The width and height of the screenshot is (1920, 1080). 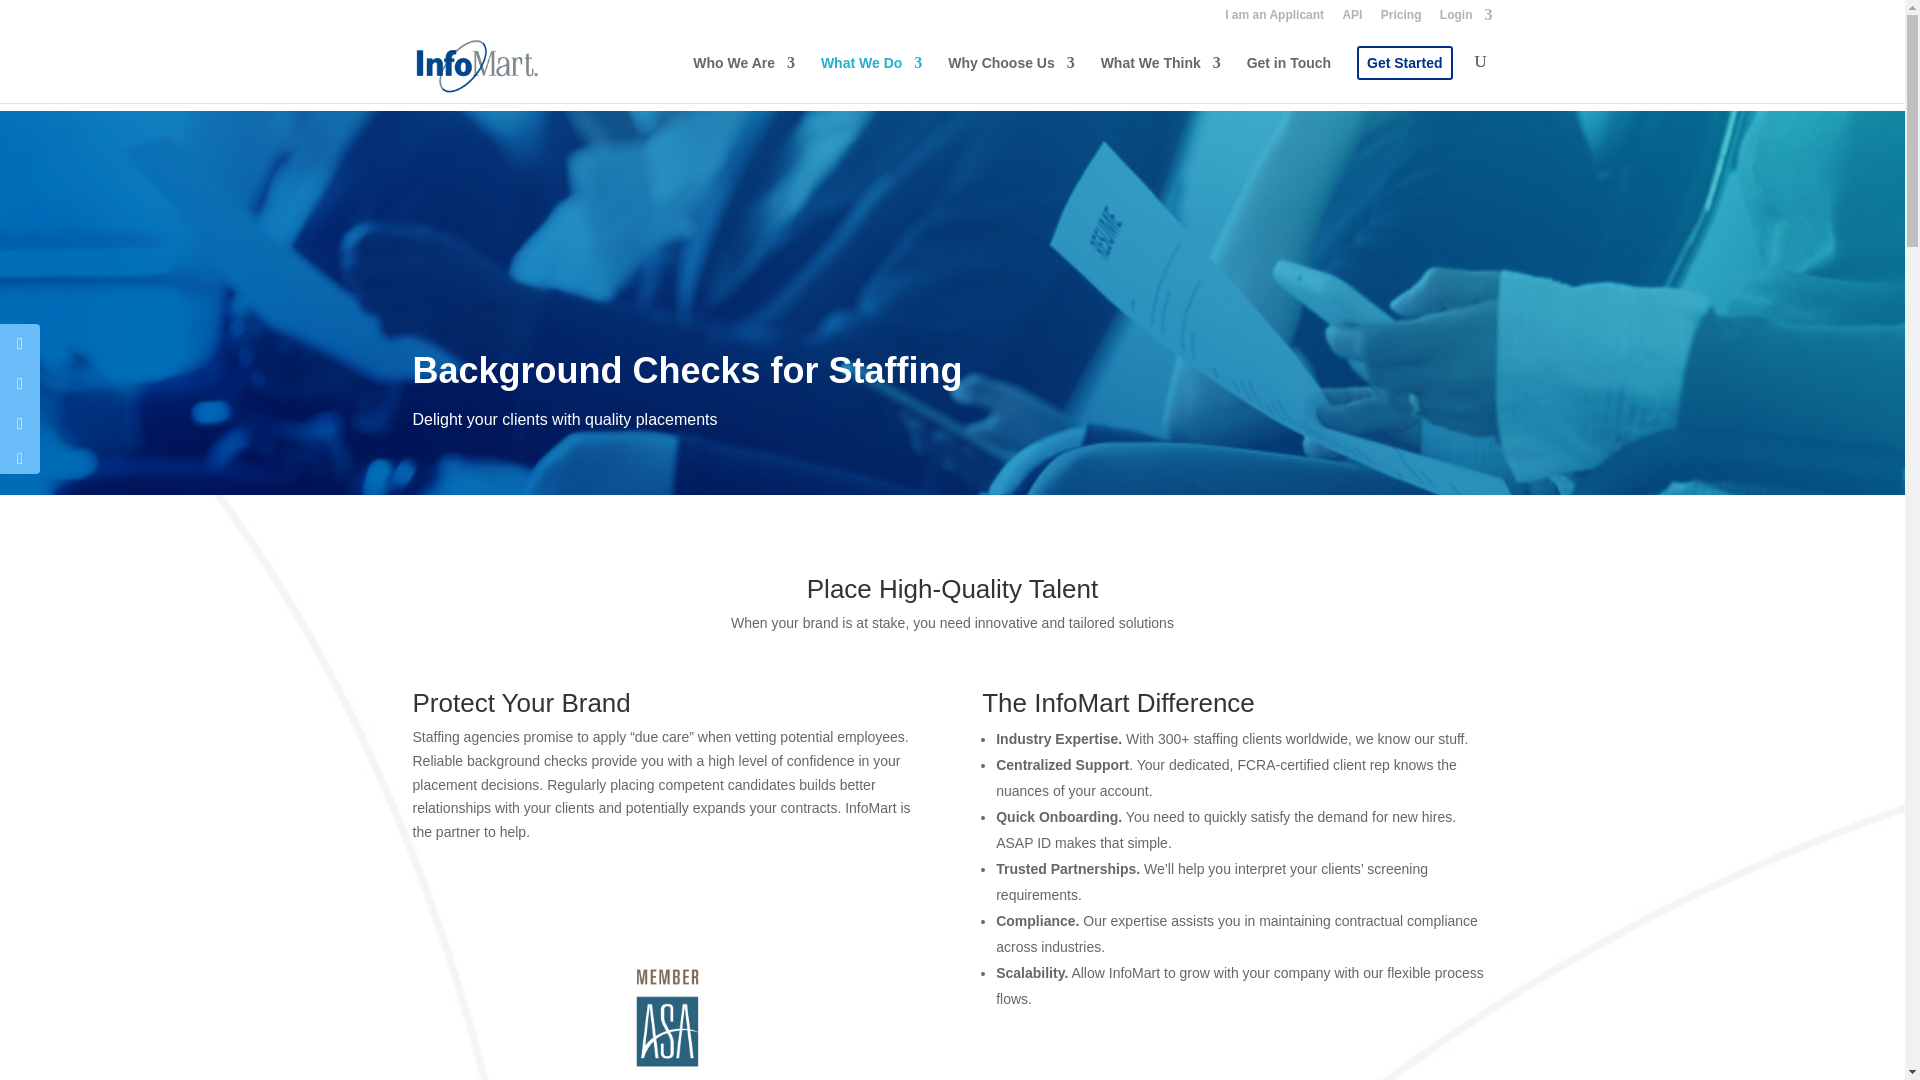 I want to click on Who We Are, so click(x=744, y=79).